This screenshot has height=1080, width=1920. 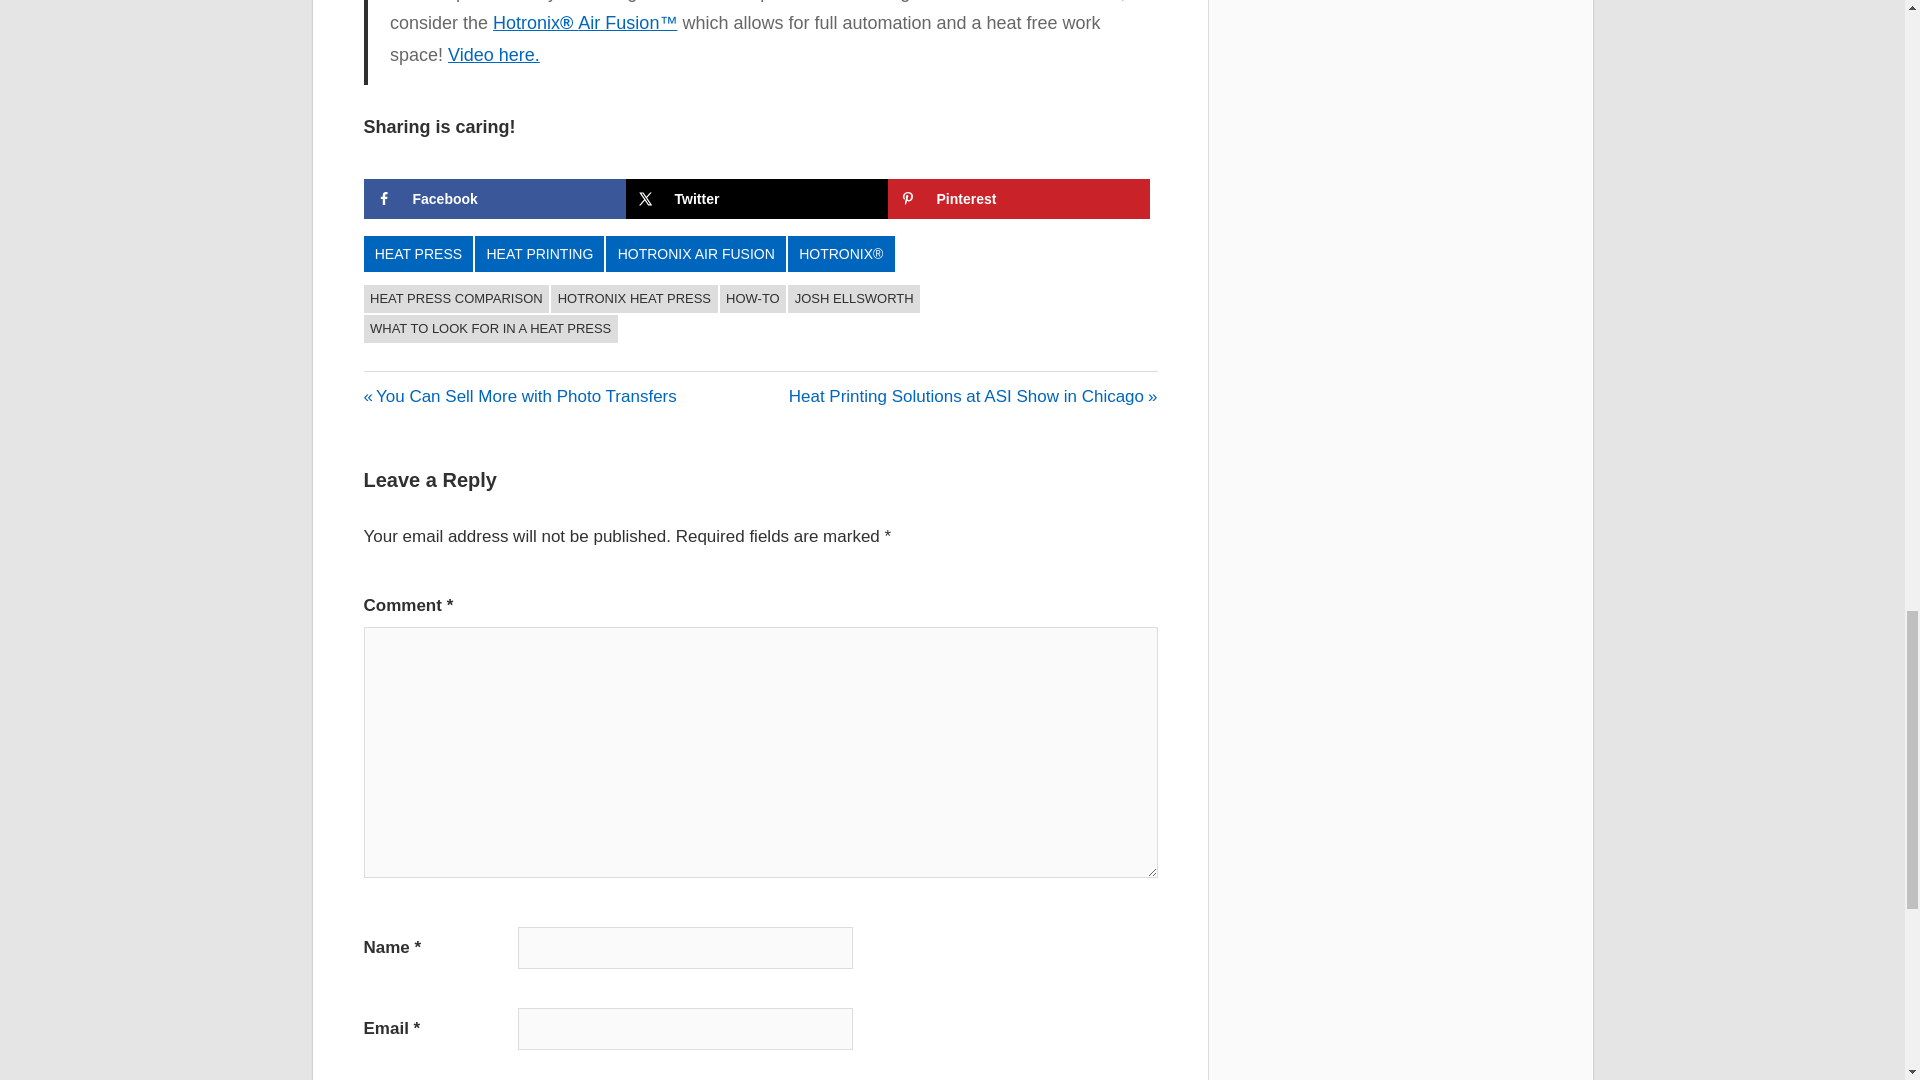 What do you see at coordinates (634, 299) in the screenshot?
I see `HOTRONIX HEAT PRESS` at bounding box center [634, 299].